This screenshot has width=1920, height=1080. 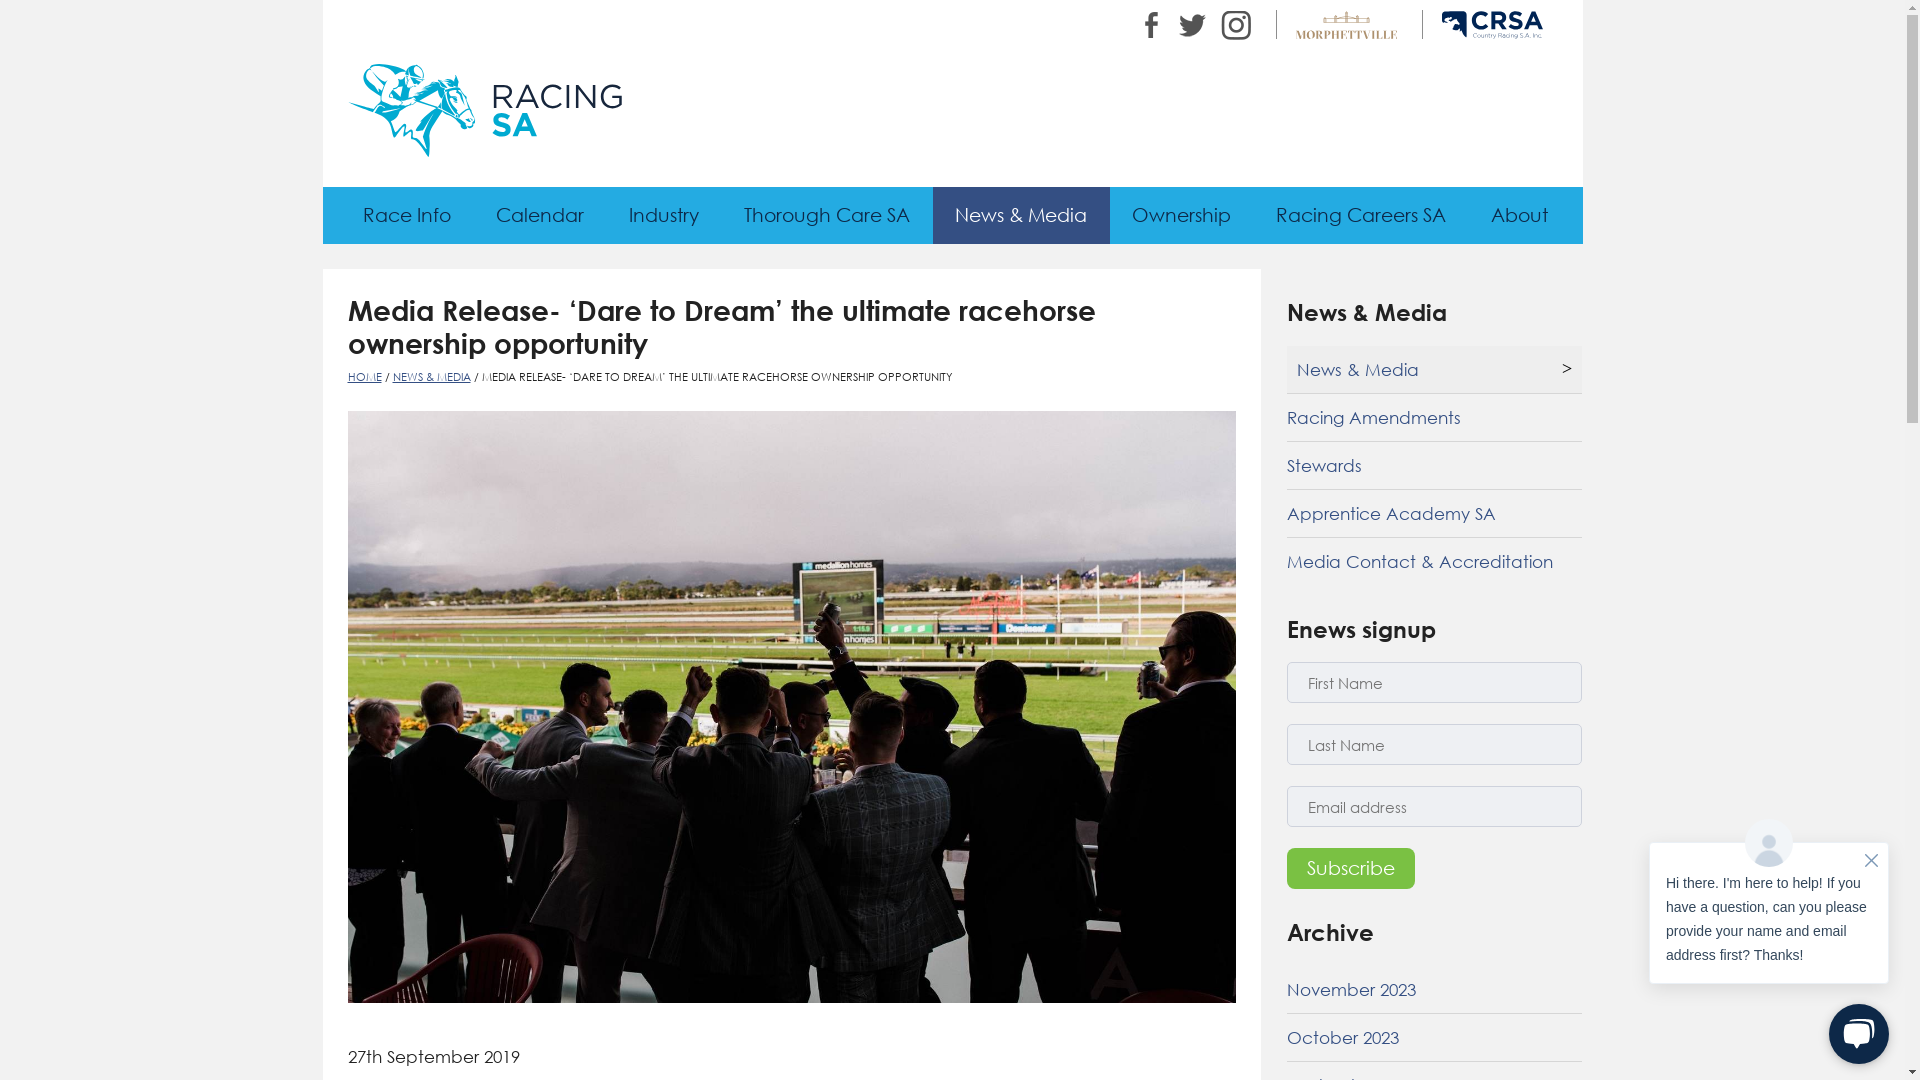 What do you see at coordinates (1434, 1038) in the screenshot?
I see `October 2023` at bounding box center [1434, 1038].